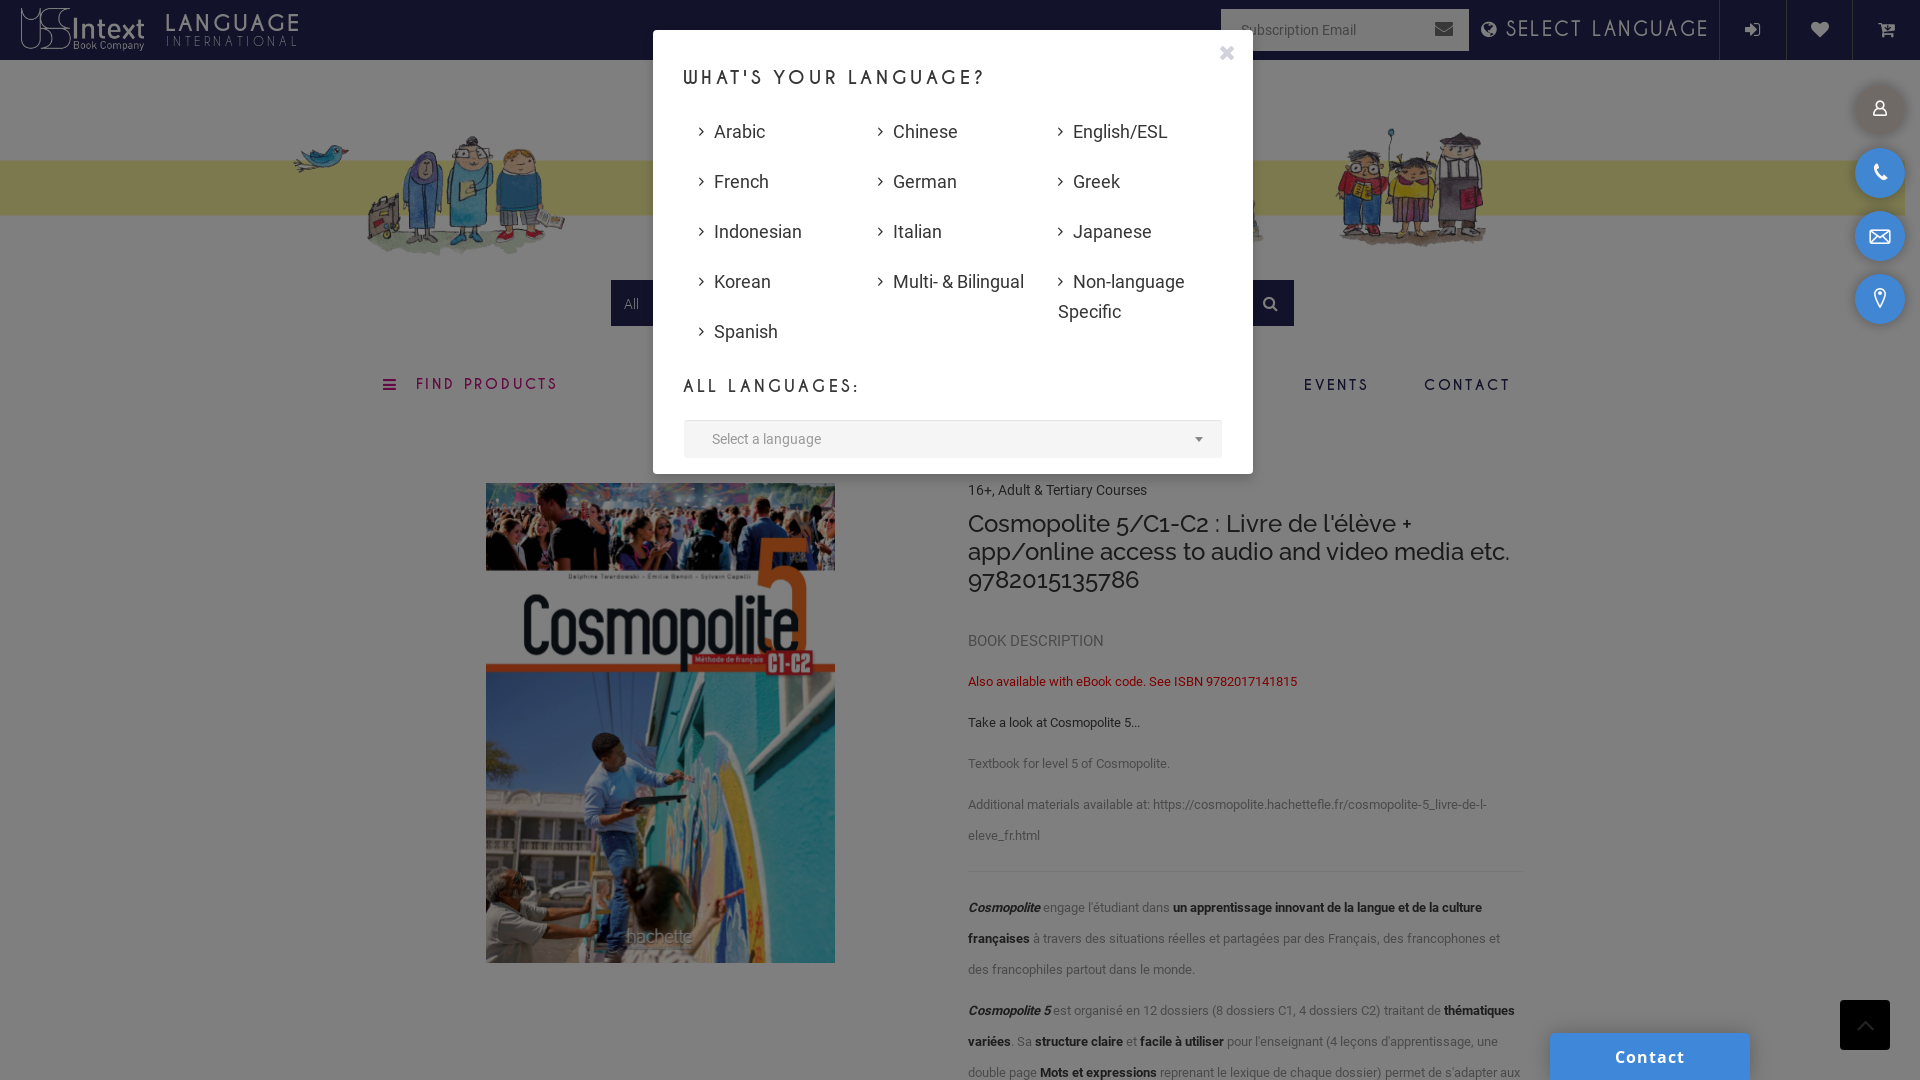 This screenshot has width=1920, height=1080. I want to click on BROCHURES, so click(1095, 386).